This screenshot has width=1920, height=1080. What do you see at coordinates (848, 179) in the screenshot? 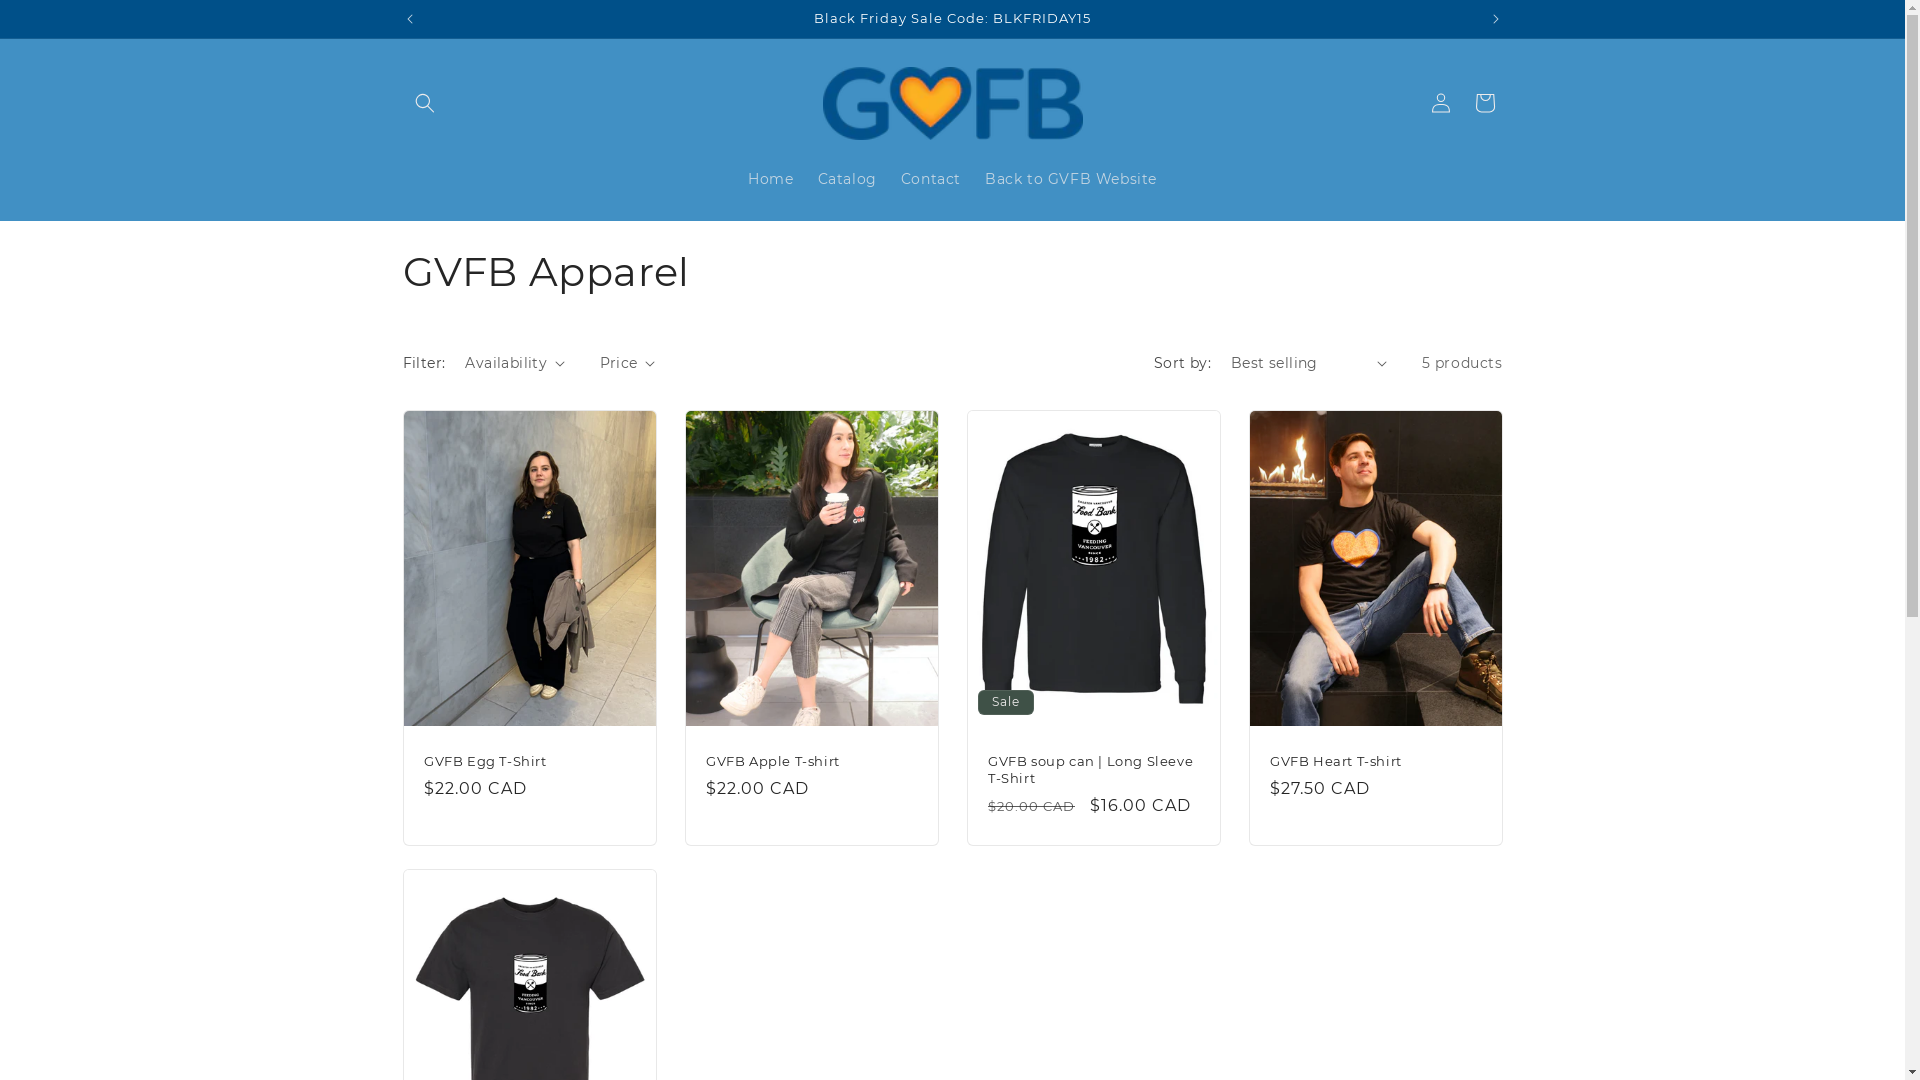
I see `Catalog` at bounding box center [848, 179].